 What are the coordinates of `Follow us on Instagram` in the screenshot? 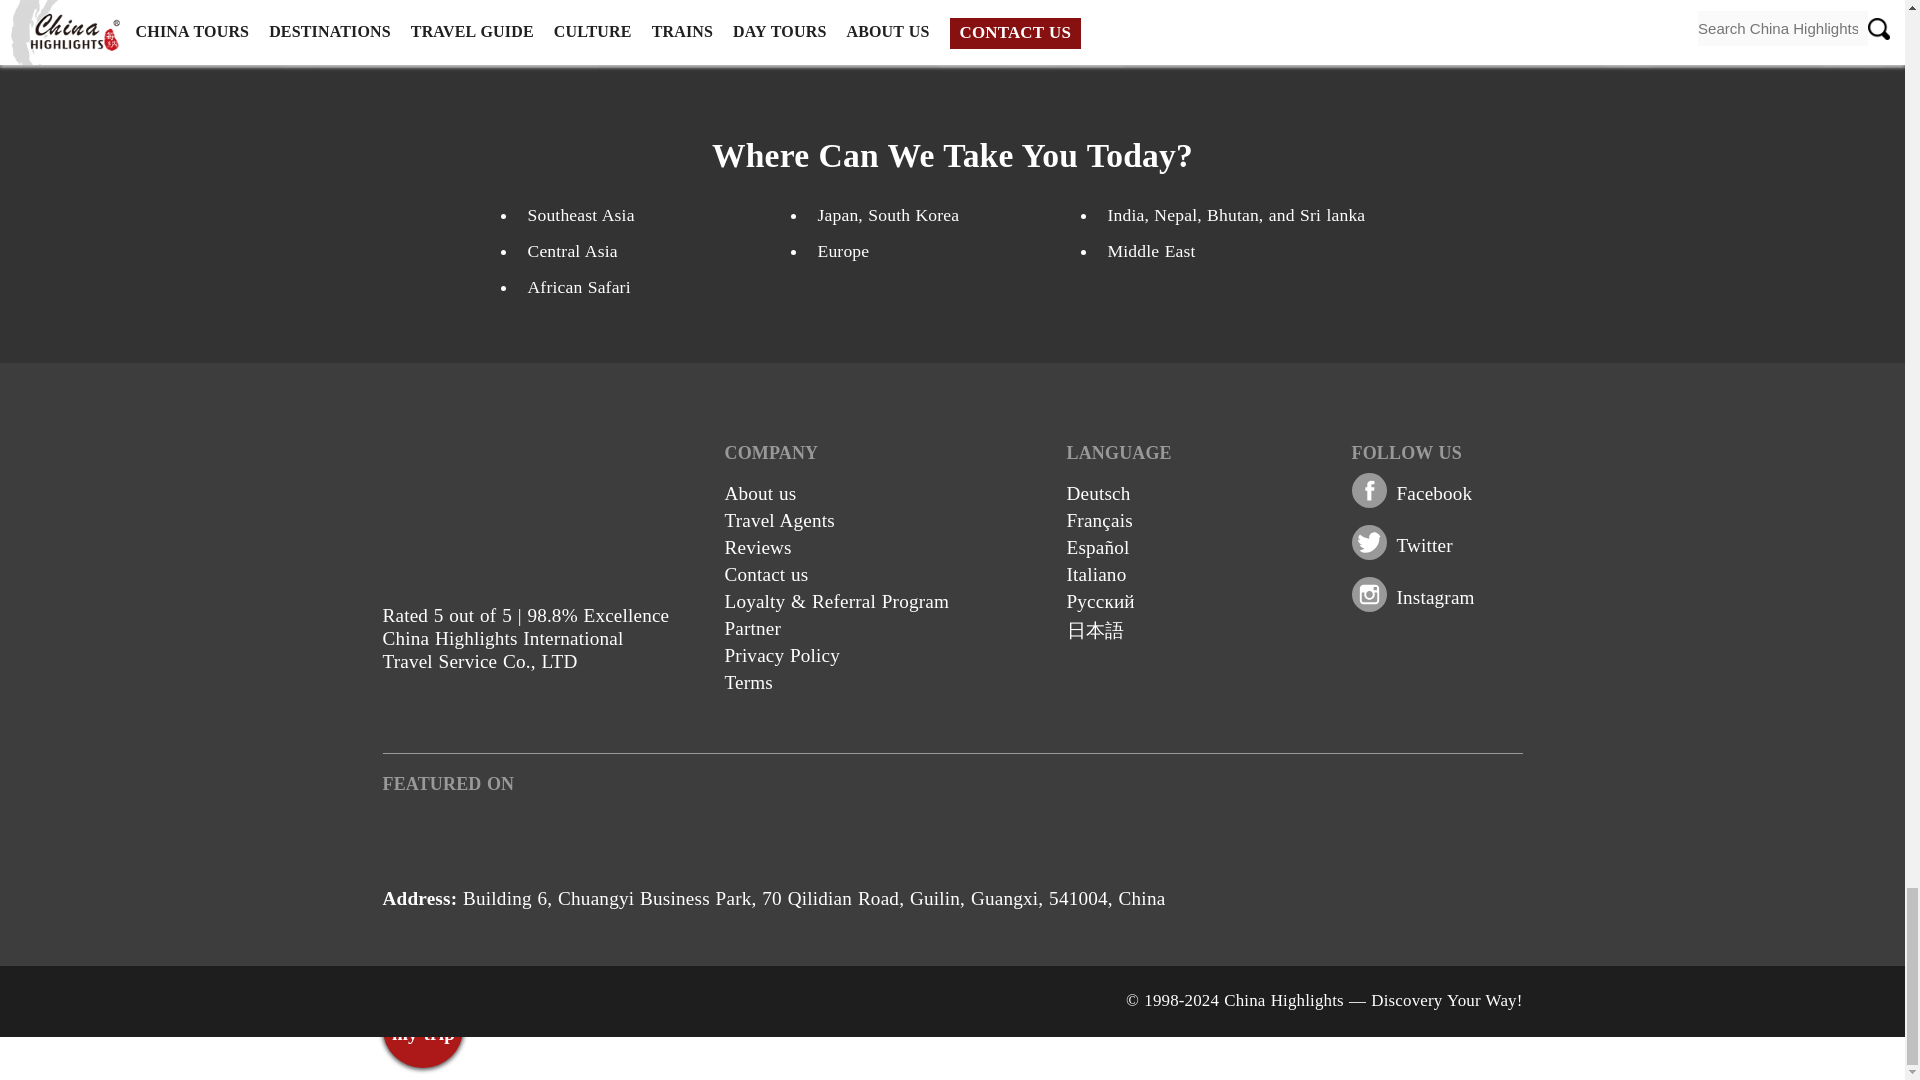 It's located at (1434, 598).